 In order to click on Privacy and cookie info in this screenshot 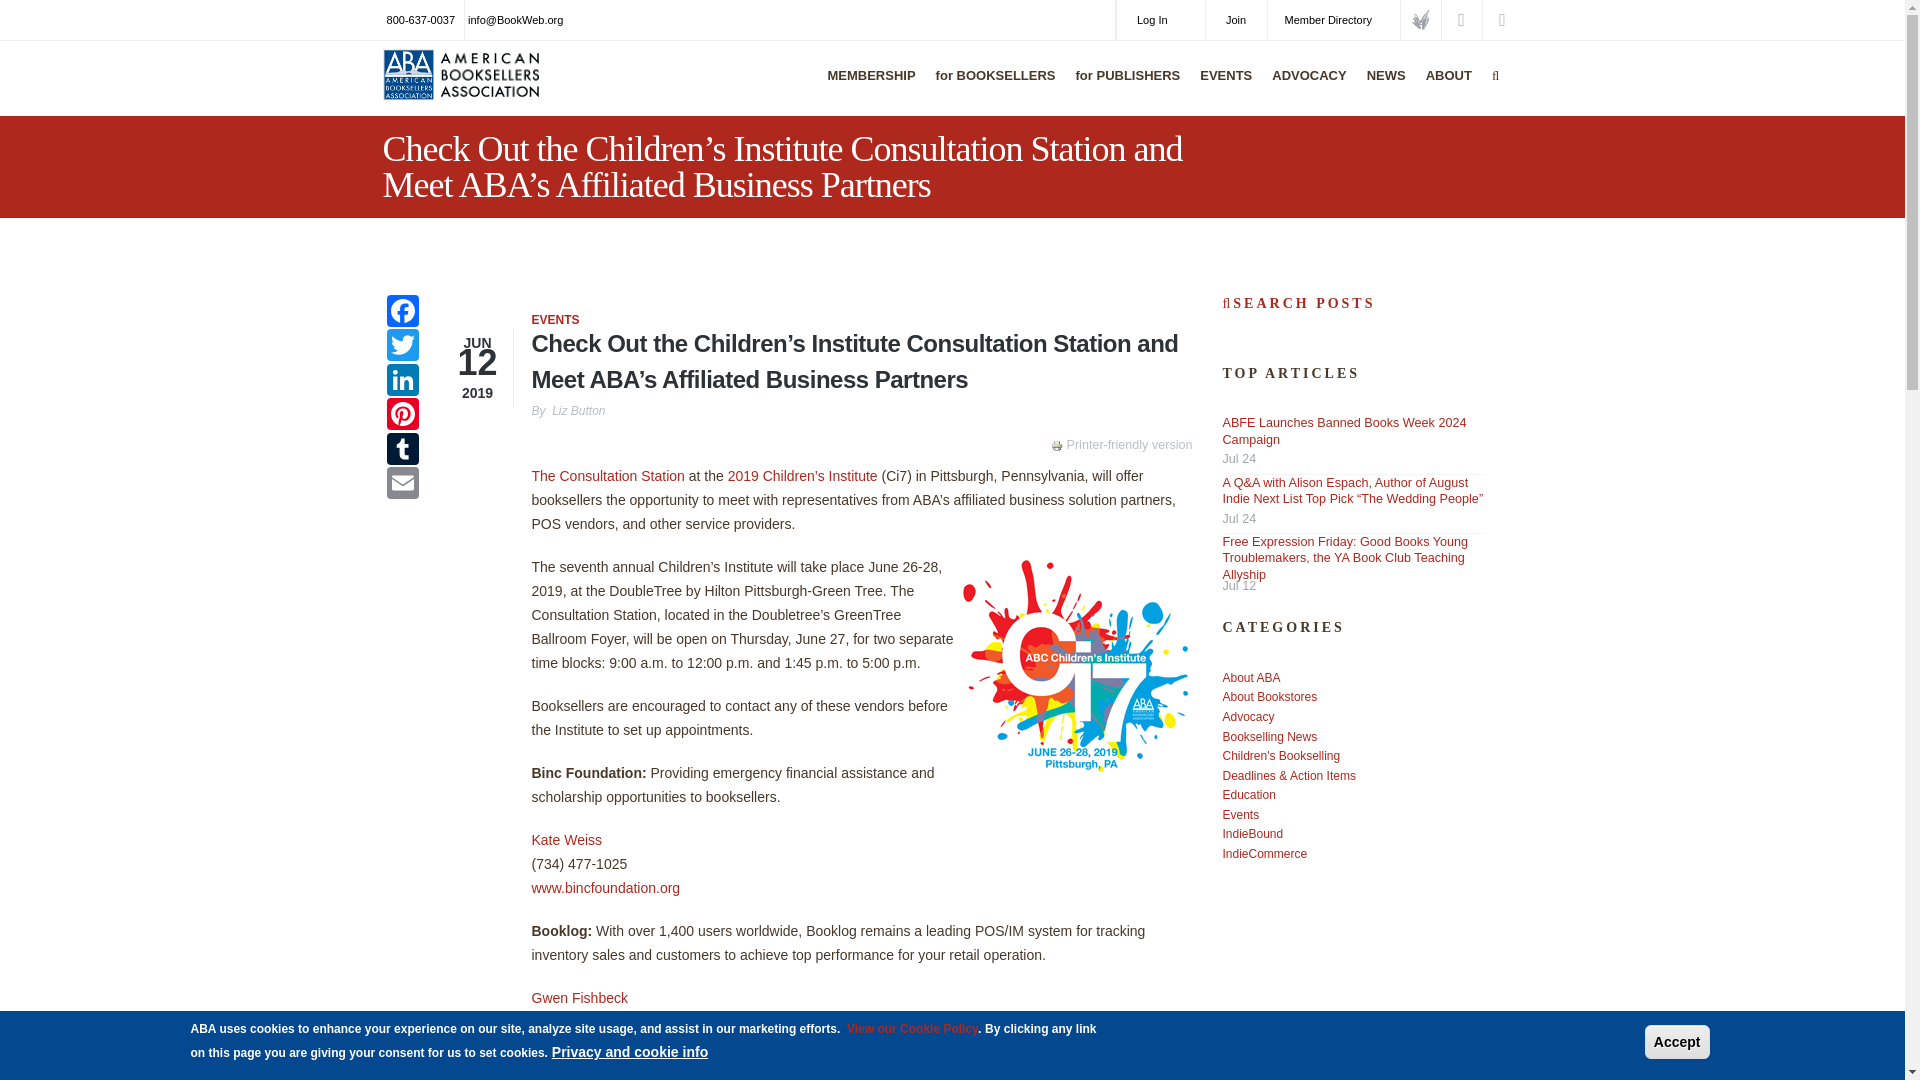, I will do `click(630, 1052)`.